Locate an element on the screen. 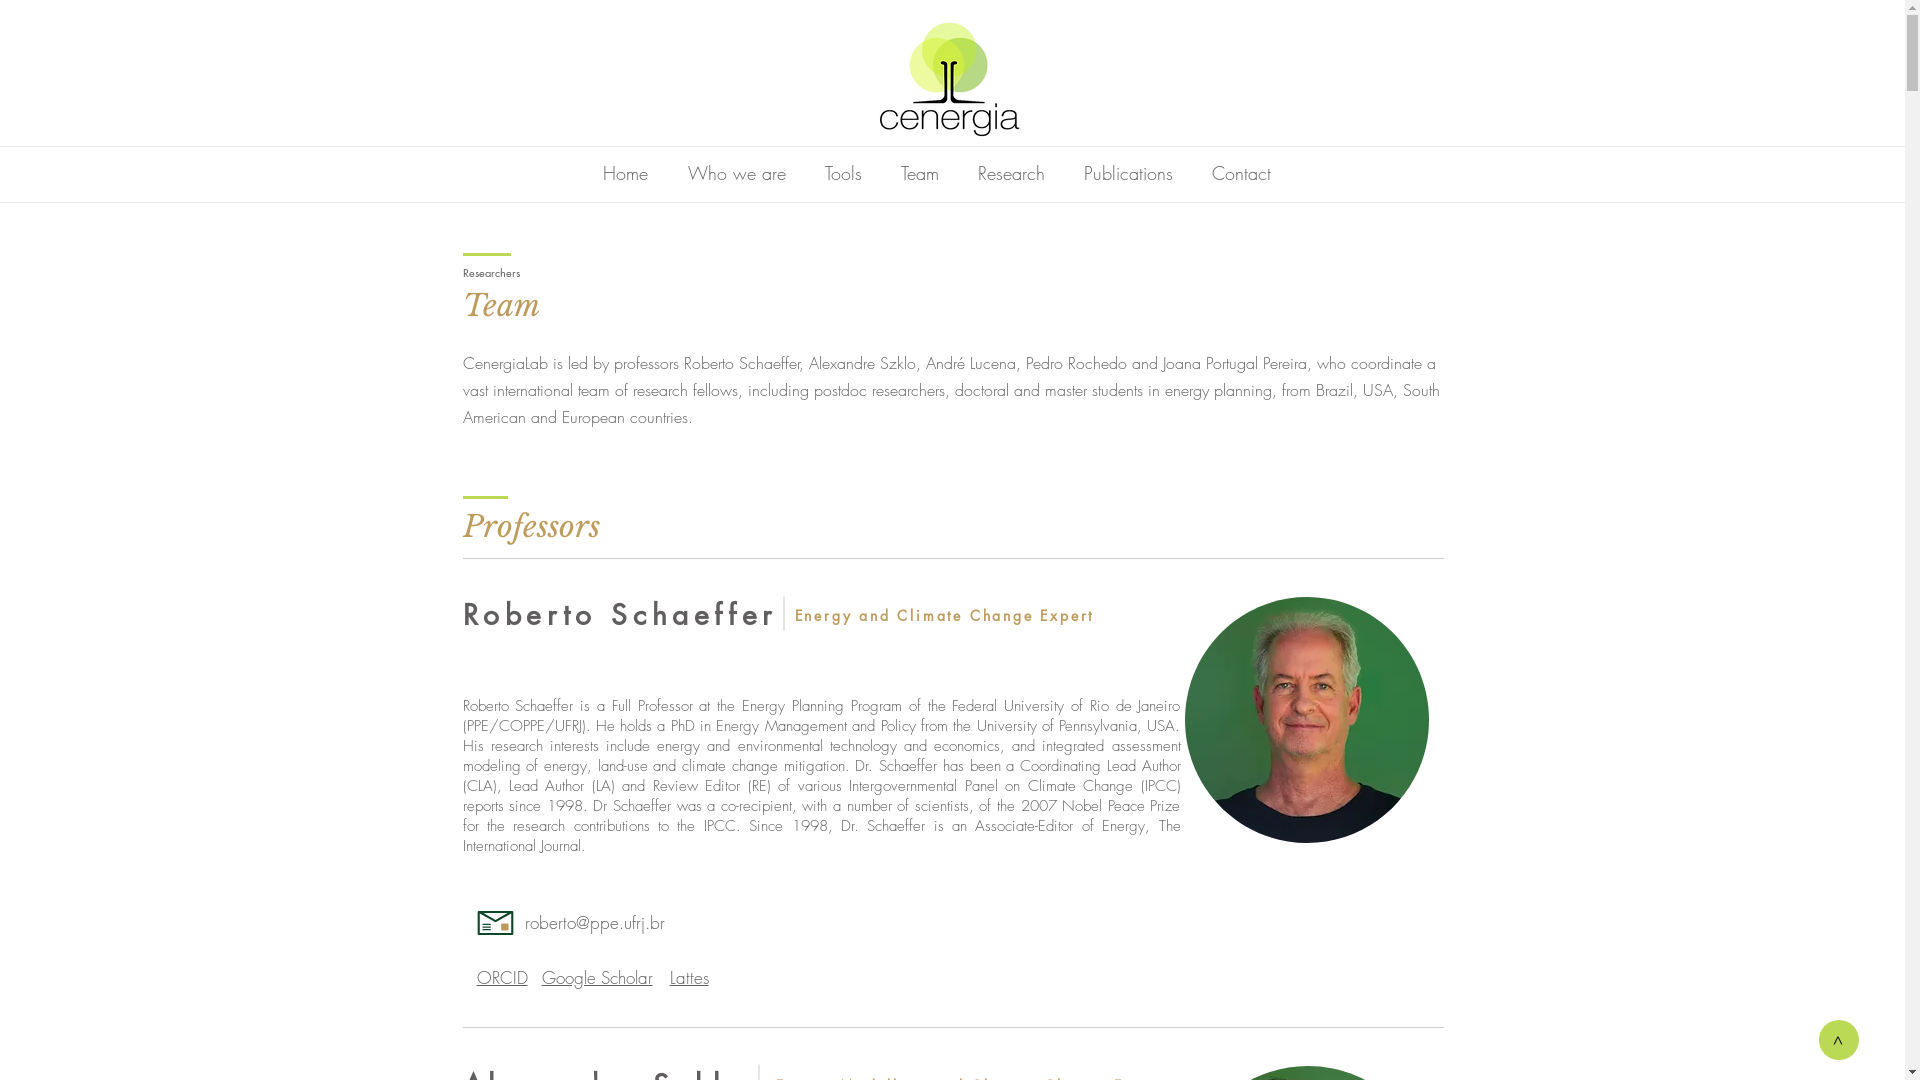  Publications is located at coordinates (1128, 173).